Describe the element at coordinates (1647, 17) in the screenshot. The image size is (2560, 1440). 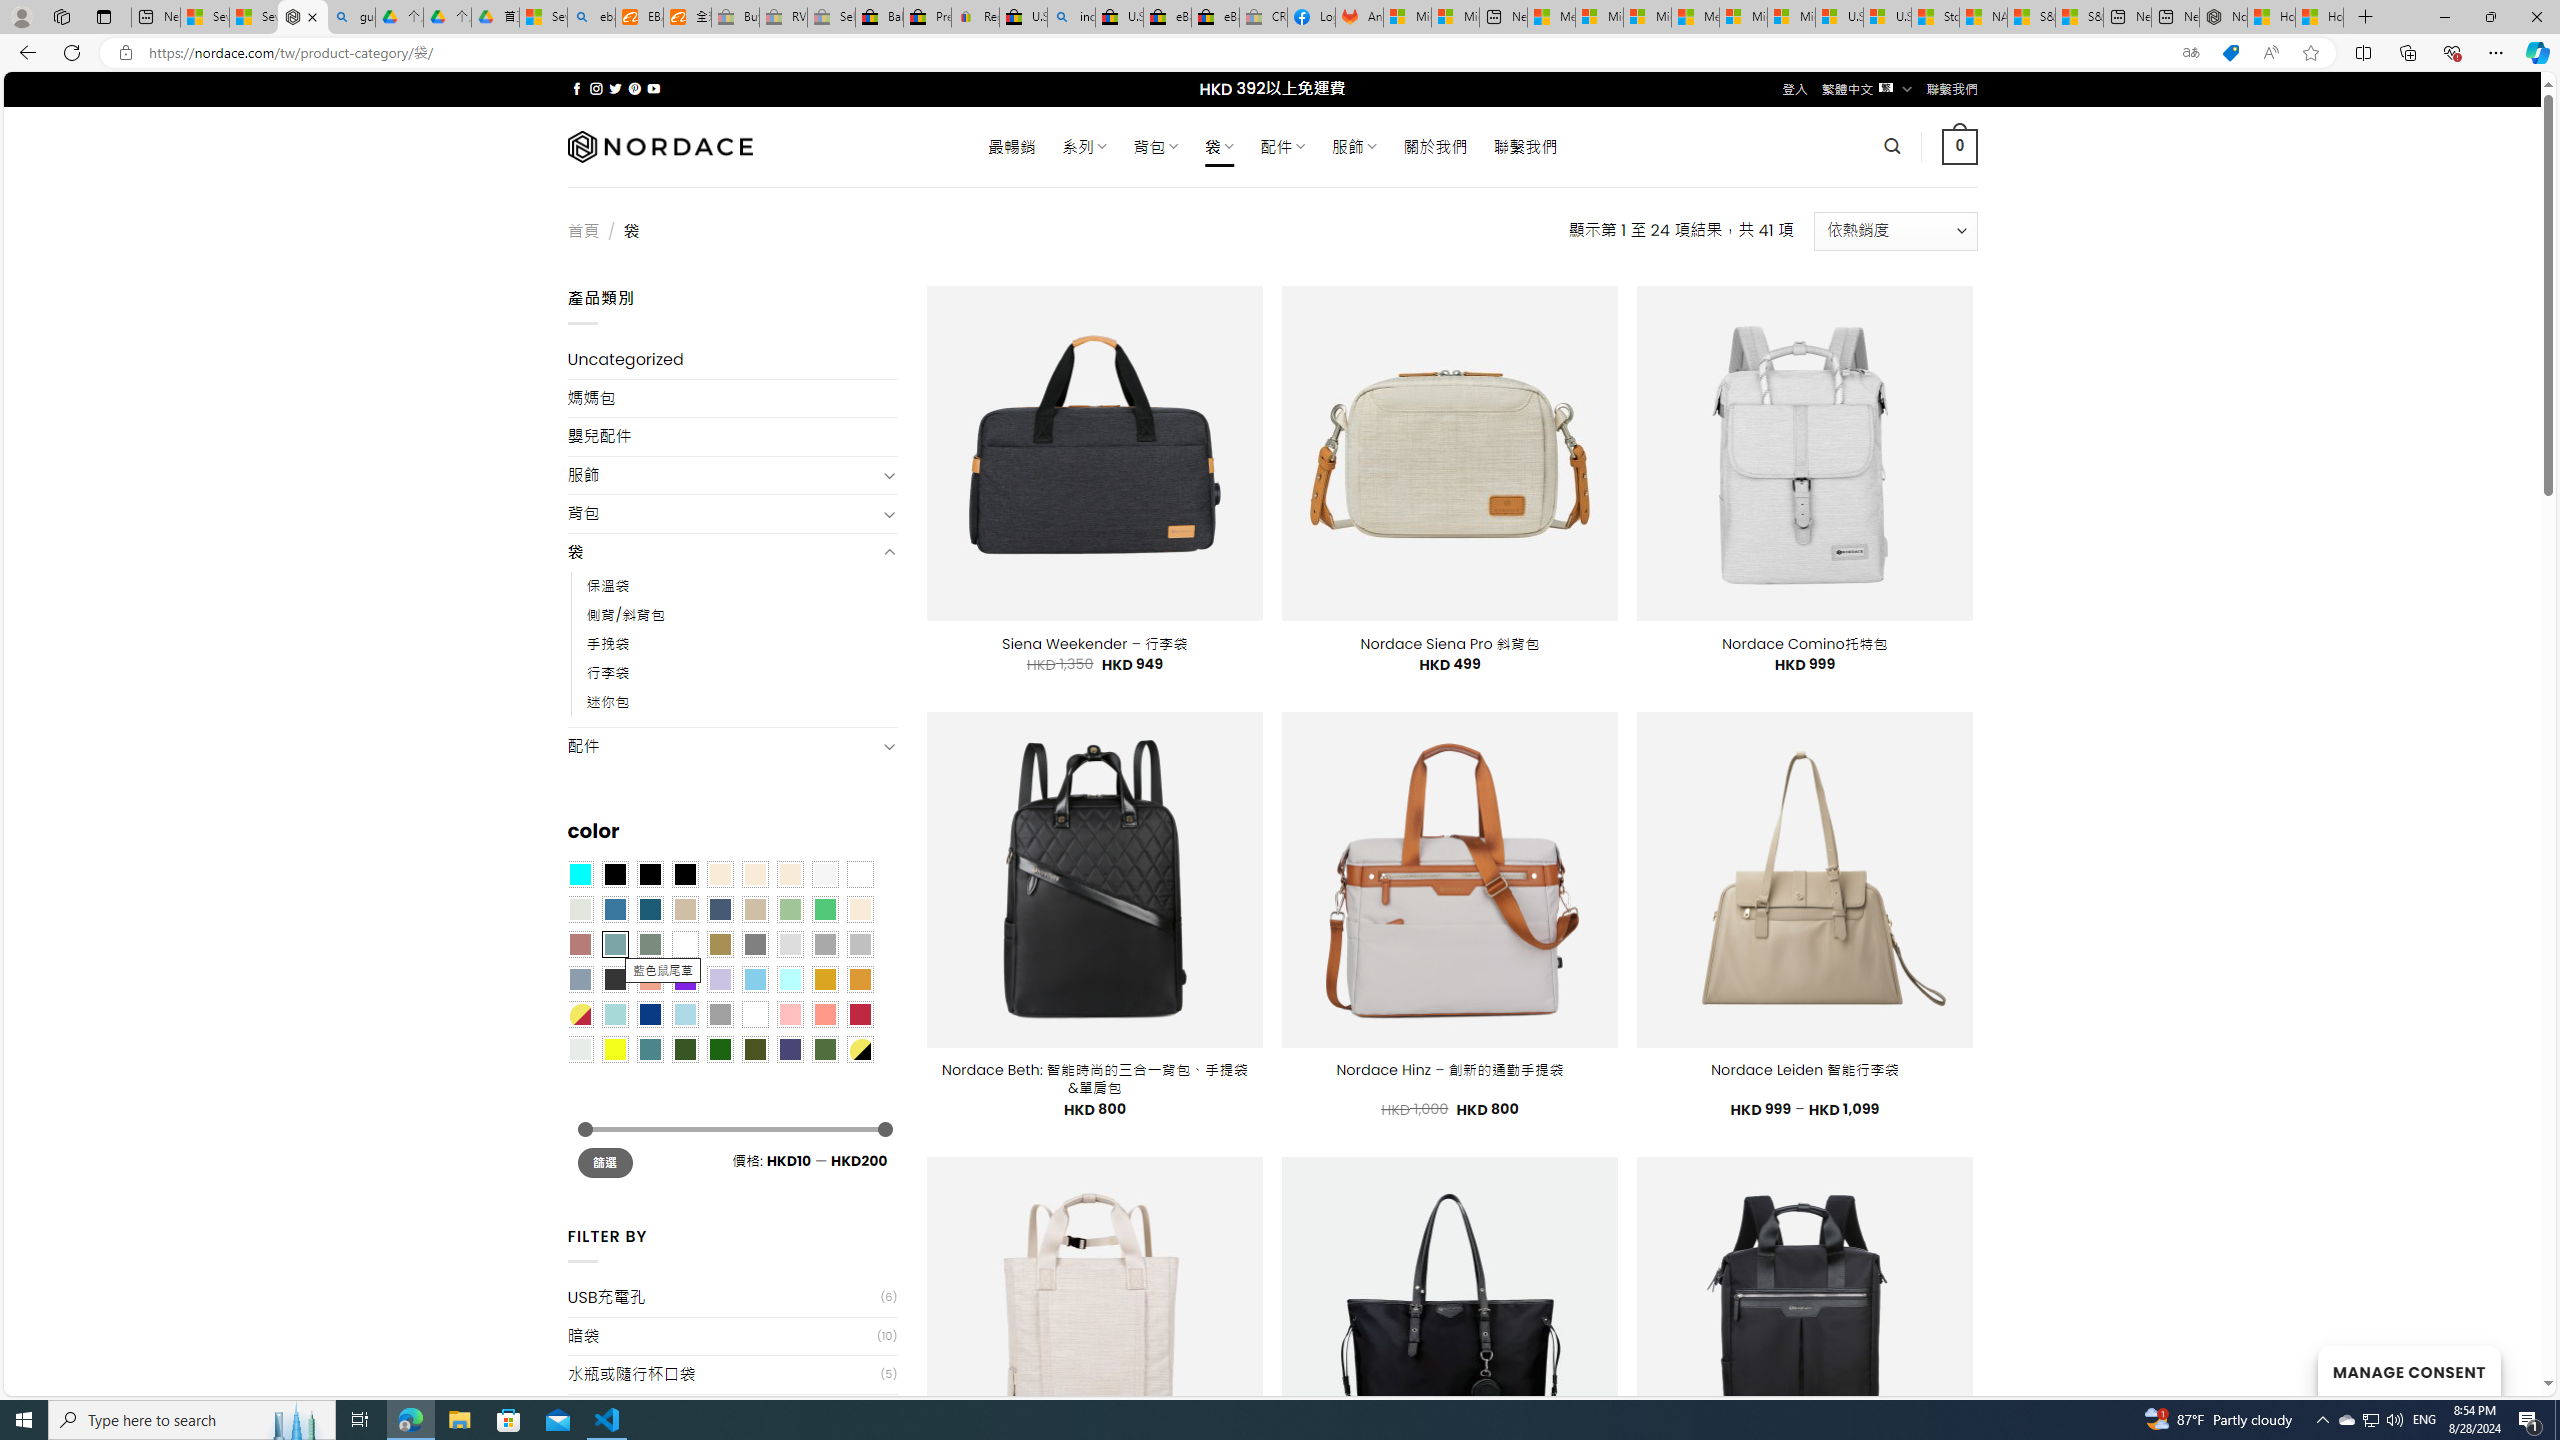
I see `Microsoft account | Home` at that location.